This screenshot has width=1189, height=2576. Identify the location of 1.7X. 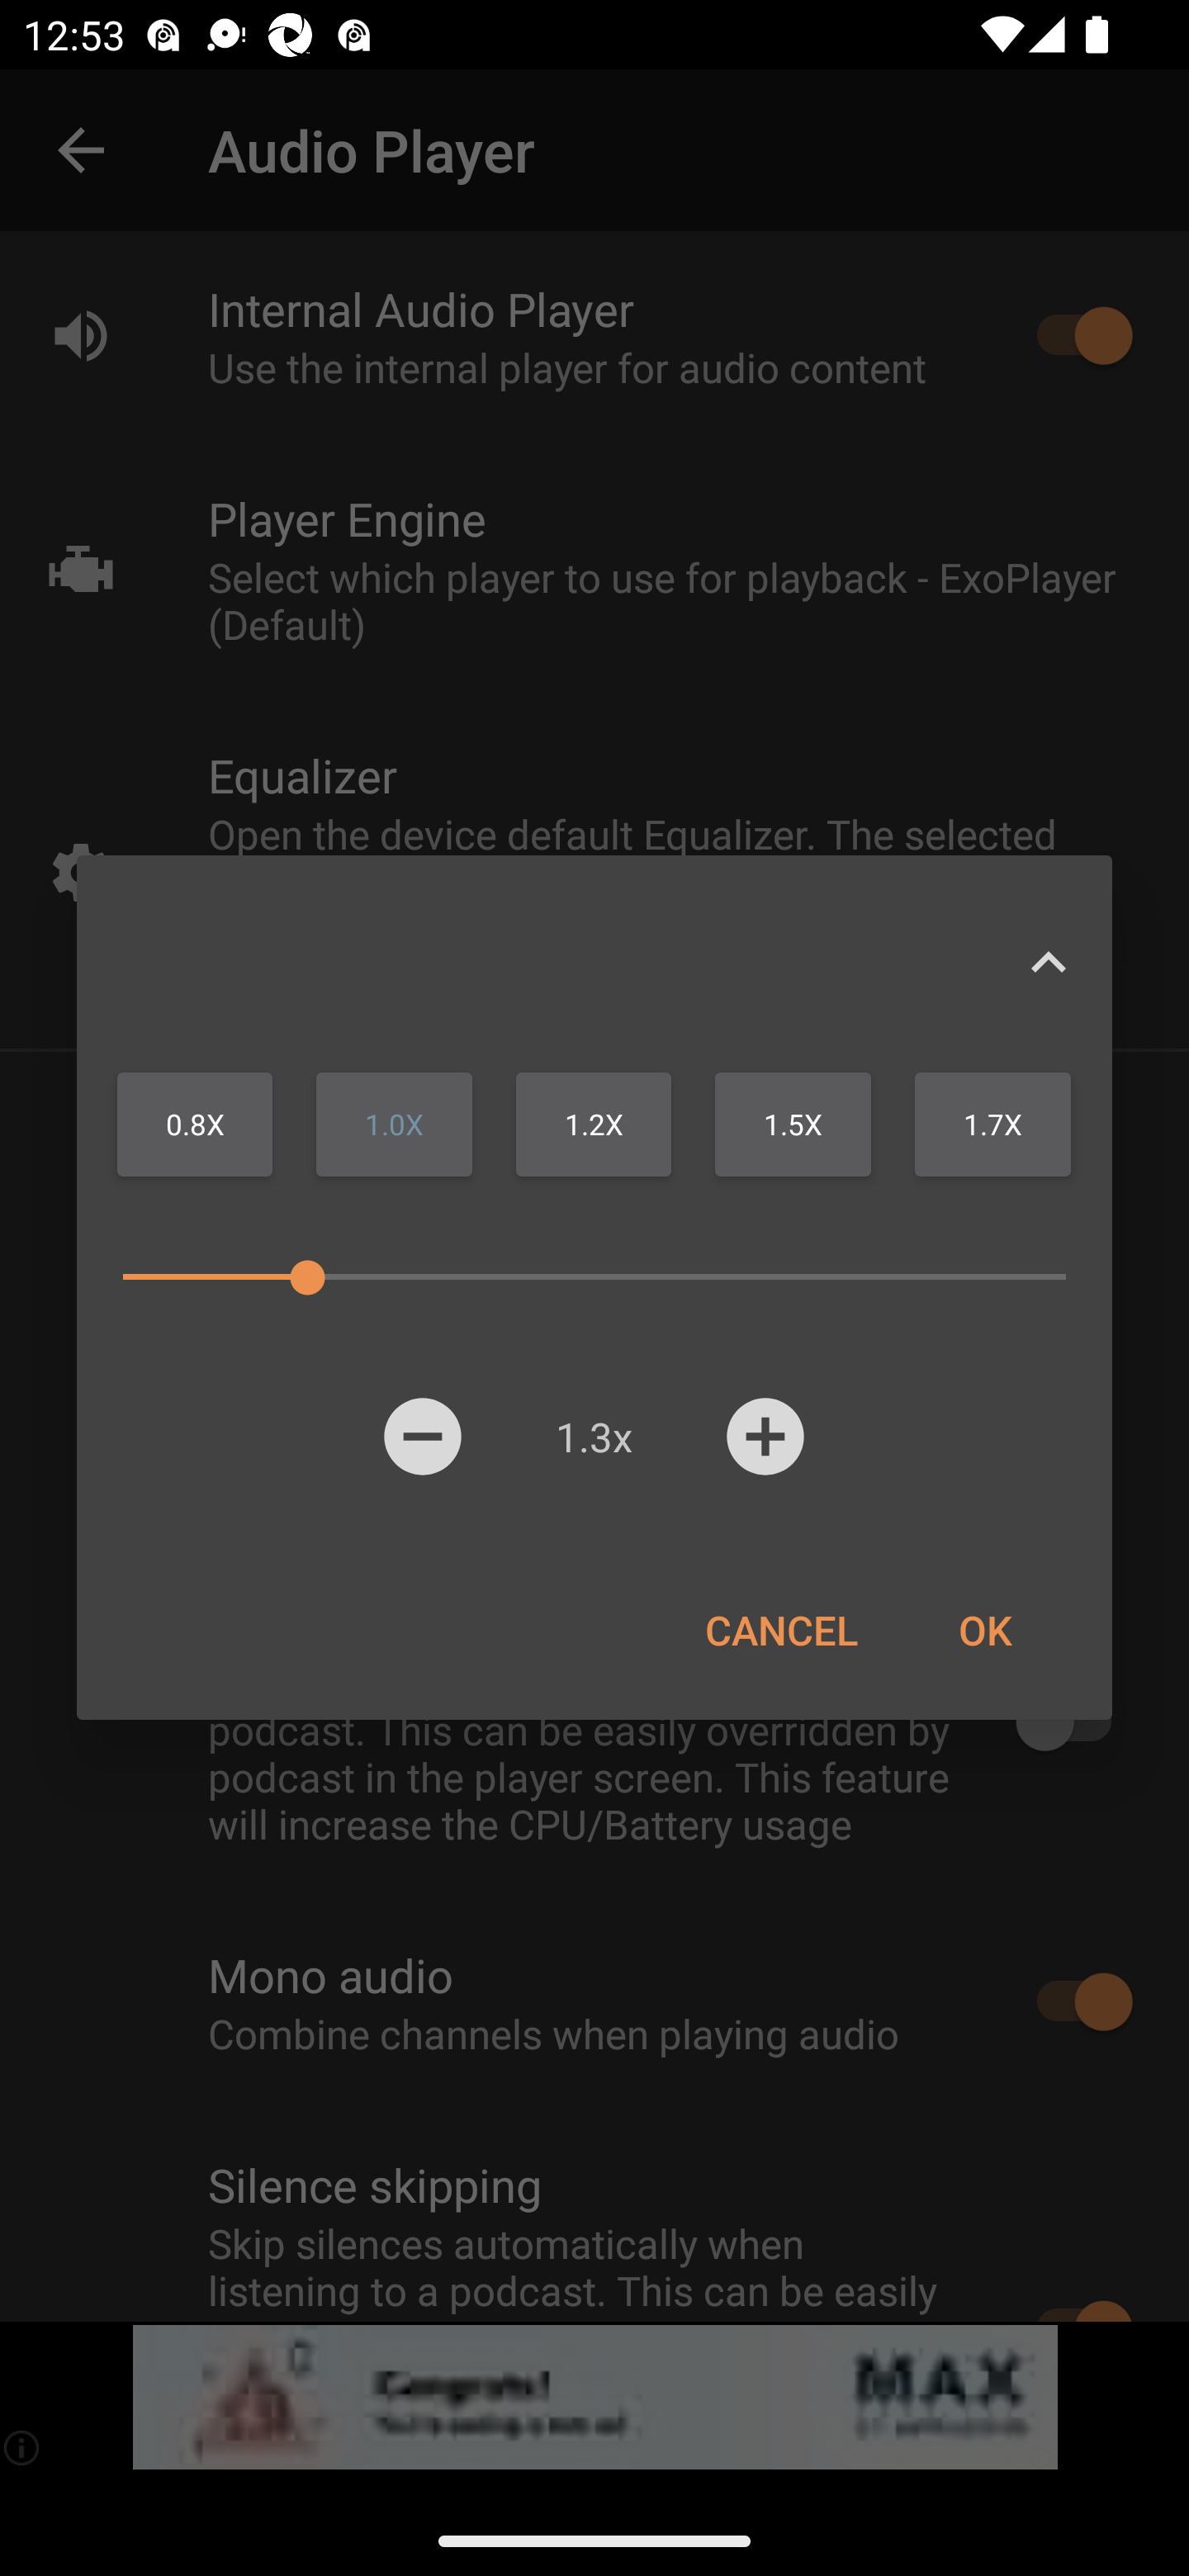
(992, 1125).